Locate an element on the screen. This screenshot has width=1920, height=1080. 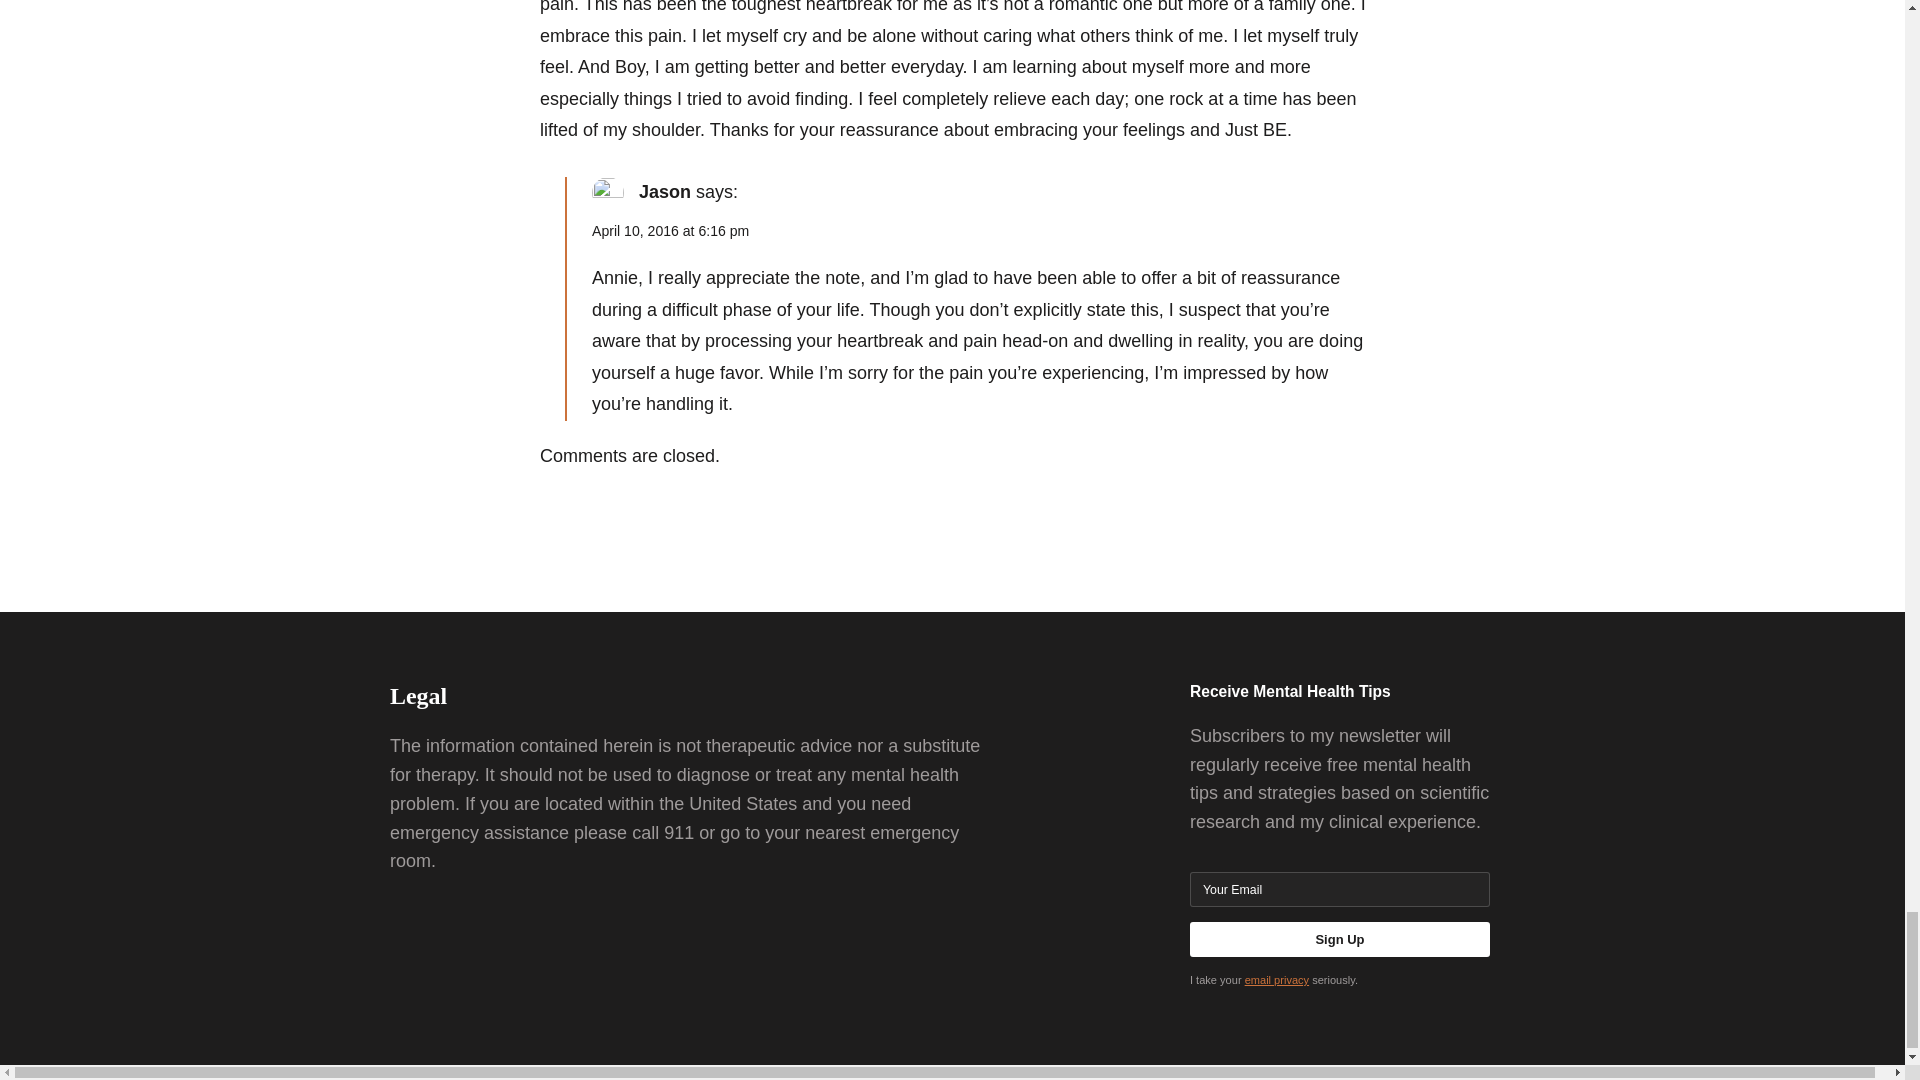
April 10, 2016 at 6:16 pm is located at coordinates (670, 230).